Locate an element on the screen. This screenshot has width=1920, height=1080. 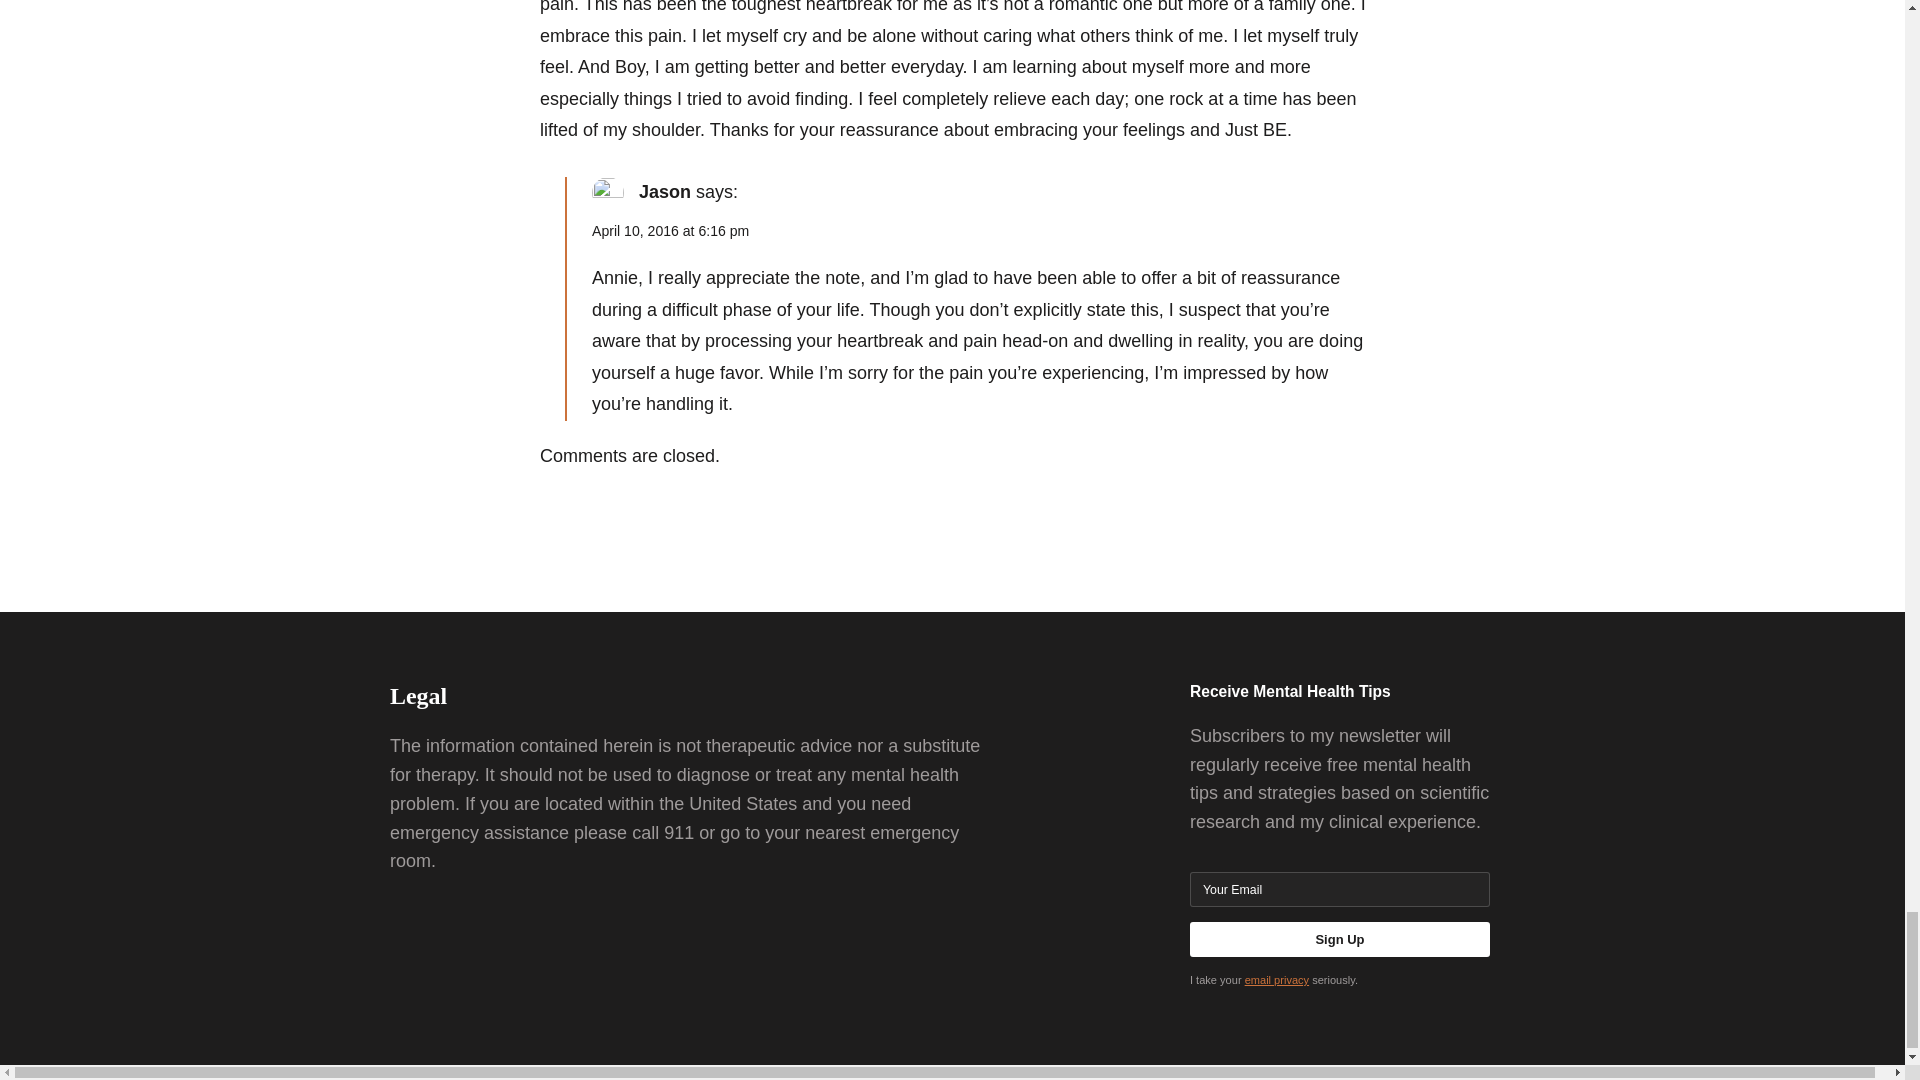
April 10, 2016 at 6:16 pm is located at coordinates (670, 230).